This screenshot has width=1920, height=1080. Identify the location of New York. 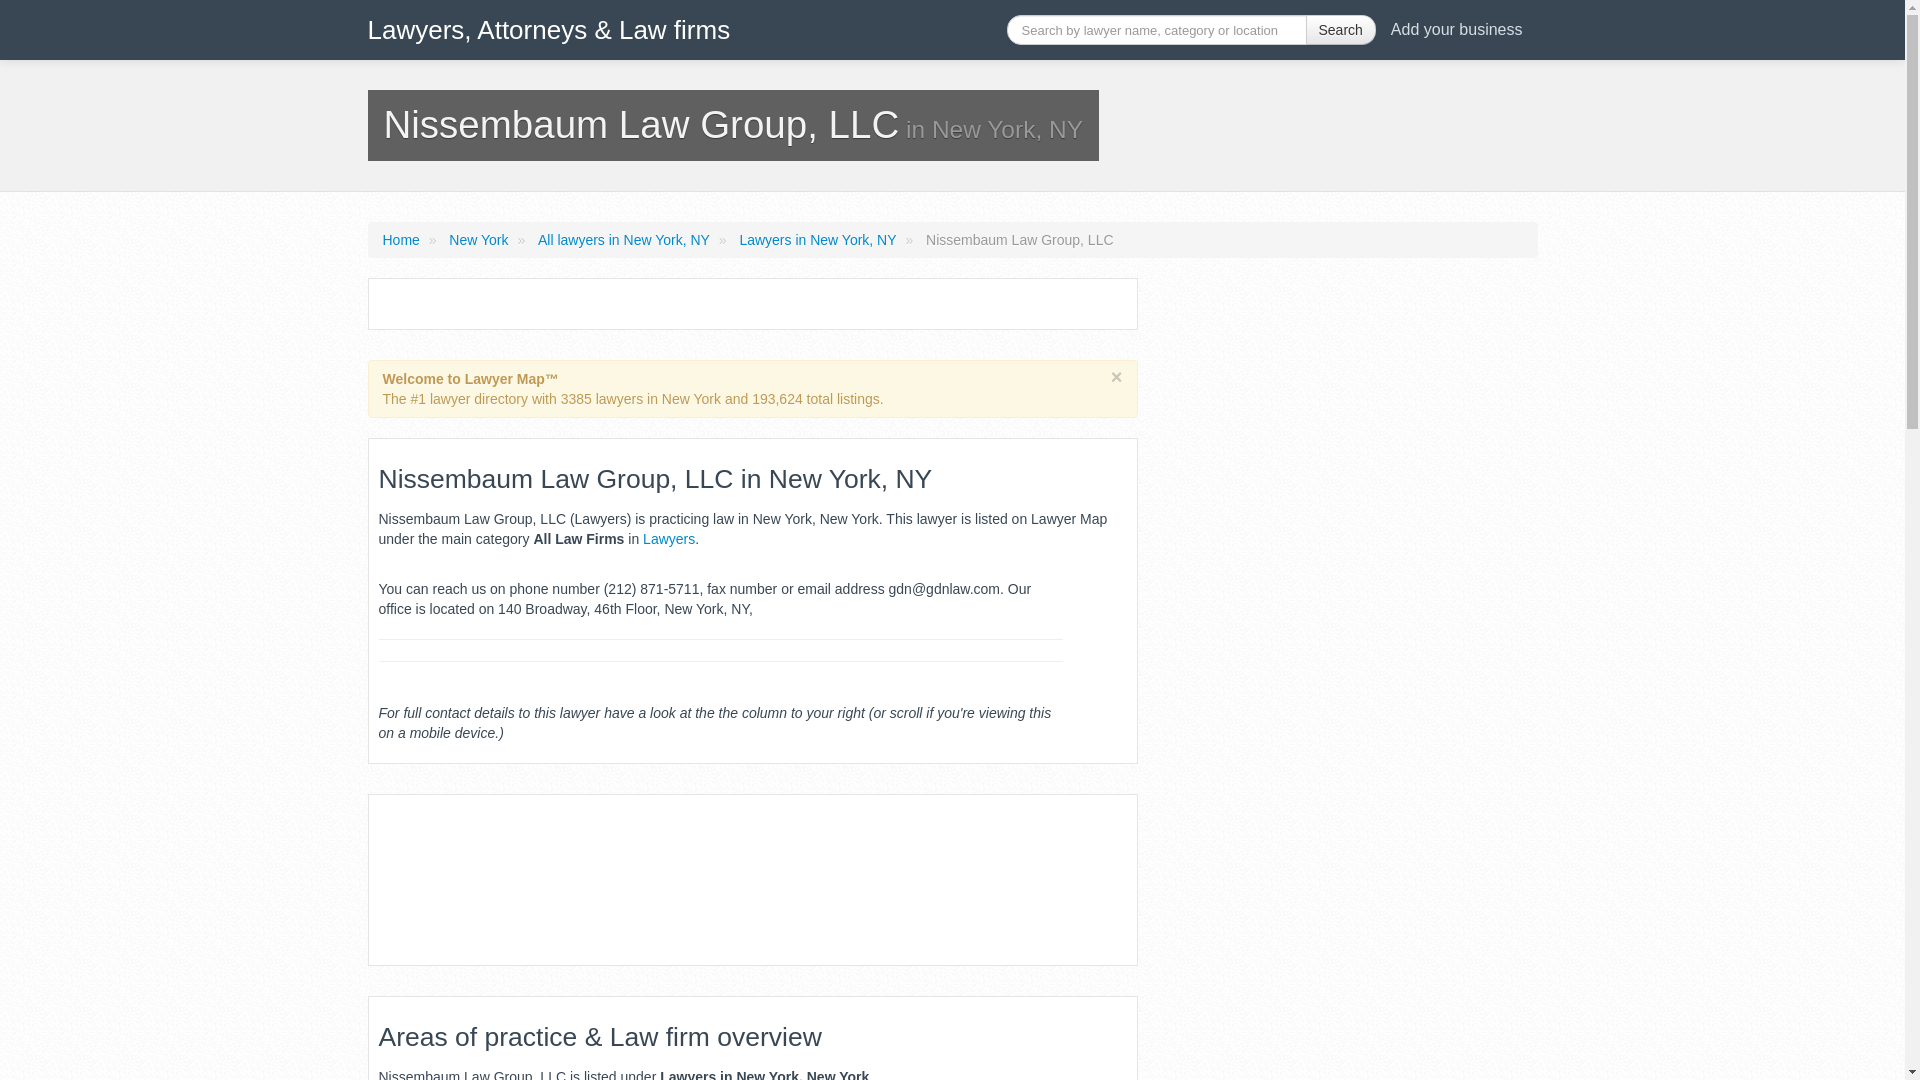
(478, 240).